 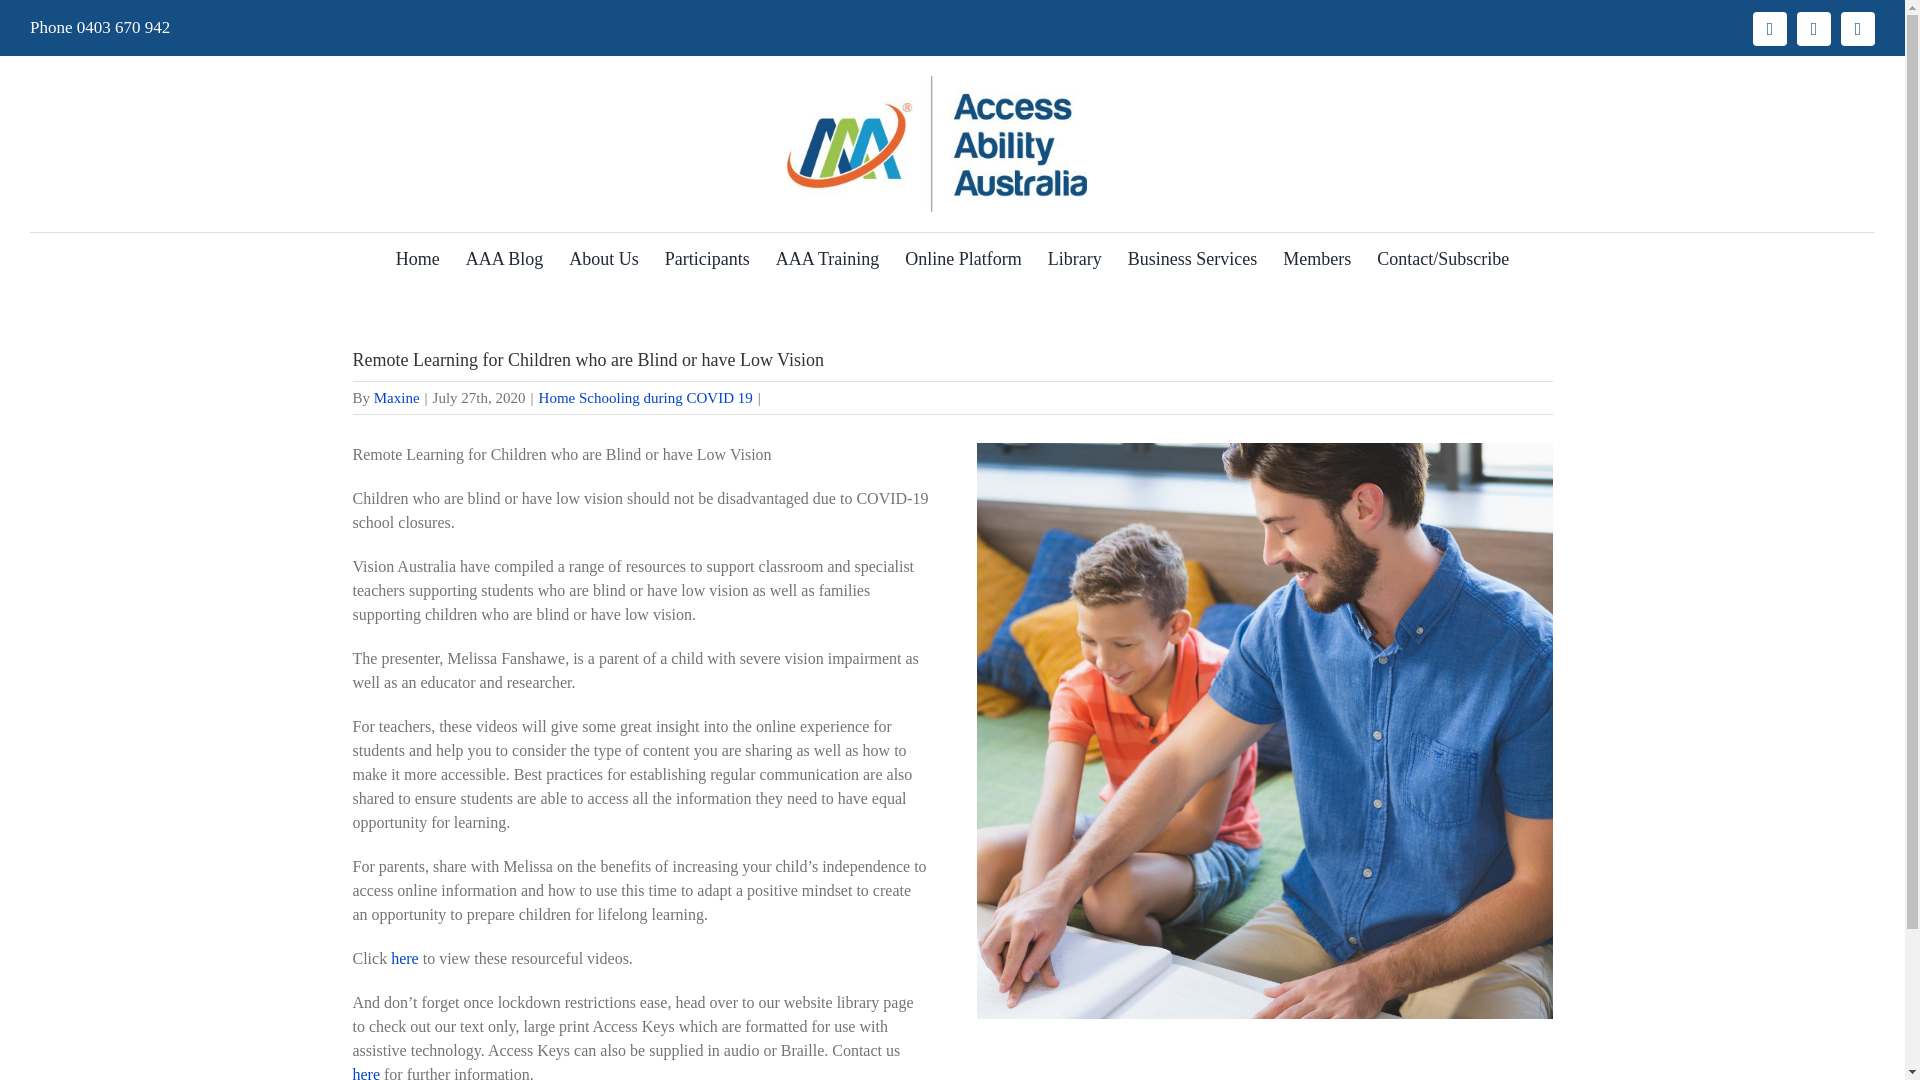 What do you see at coordinates (418, 260) in the screenshot?
I see `Home` at bounding box center [418, 260].